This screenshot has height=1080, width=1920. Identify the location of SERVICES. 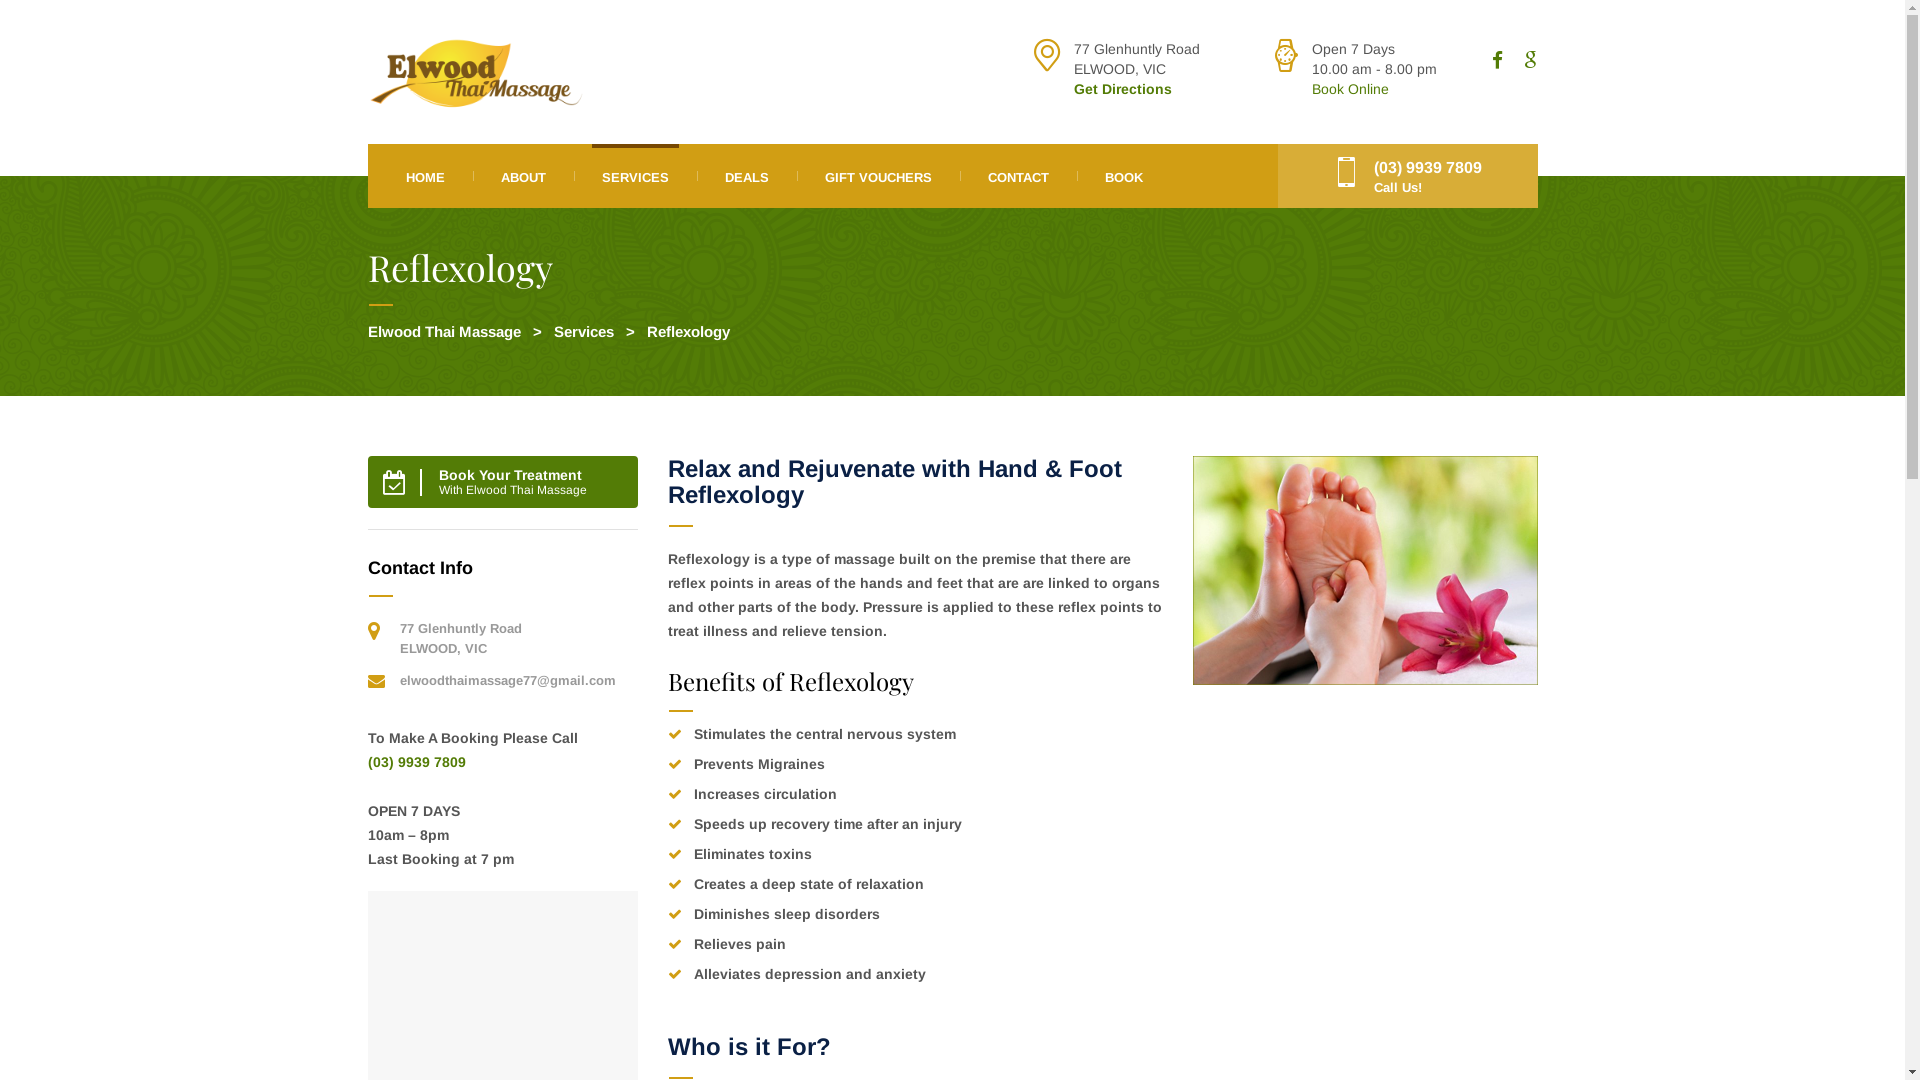
(636, 176).